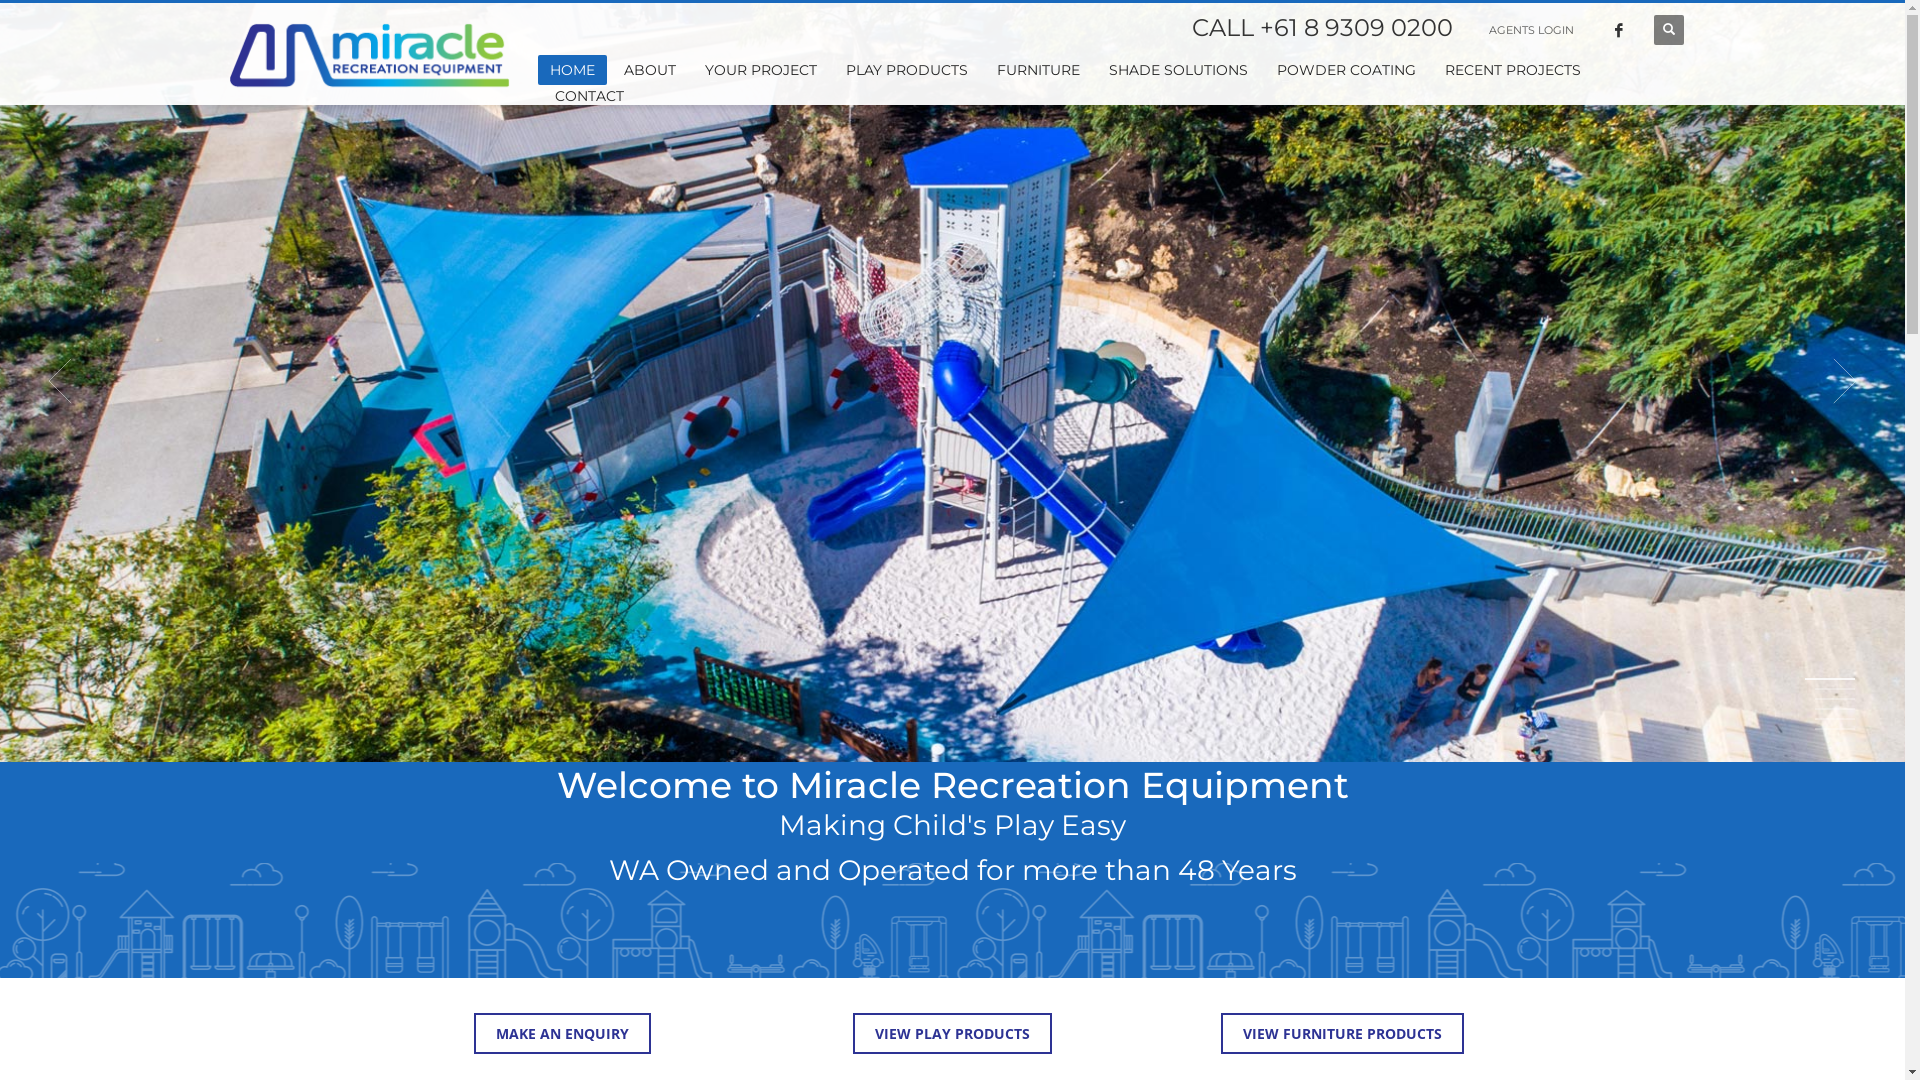  Describe the element at coordinates (1532, 30) in the screenshot. I see `AGENTS LOGIN` at that location.